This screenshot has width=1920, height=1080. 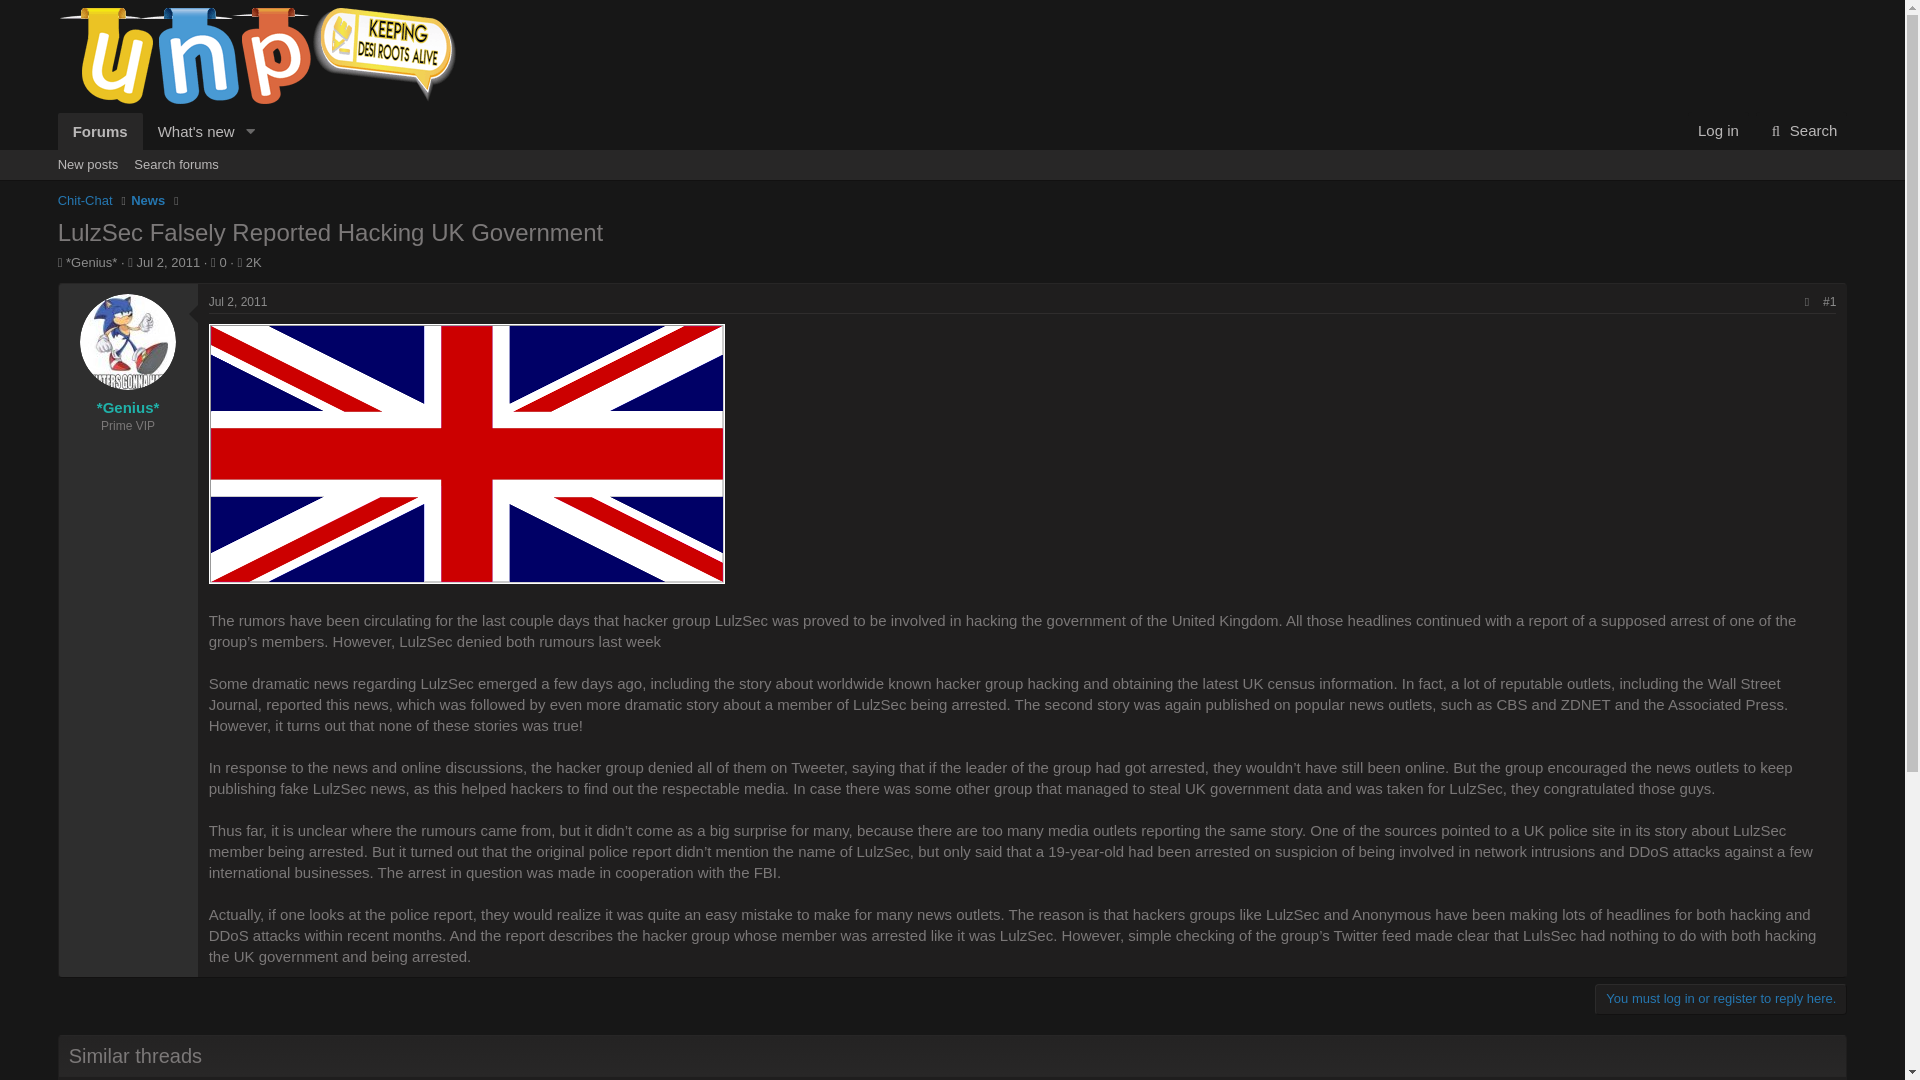 What do you see at coordinates (1802, 131) in the screenshot?
I see `Search` at bounding box center [1802, 131].